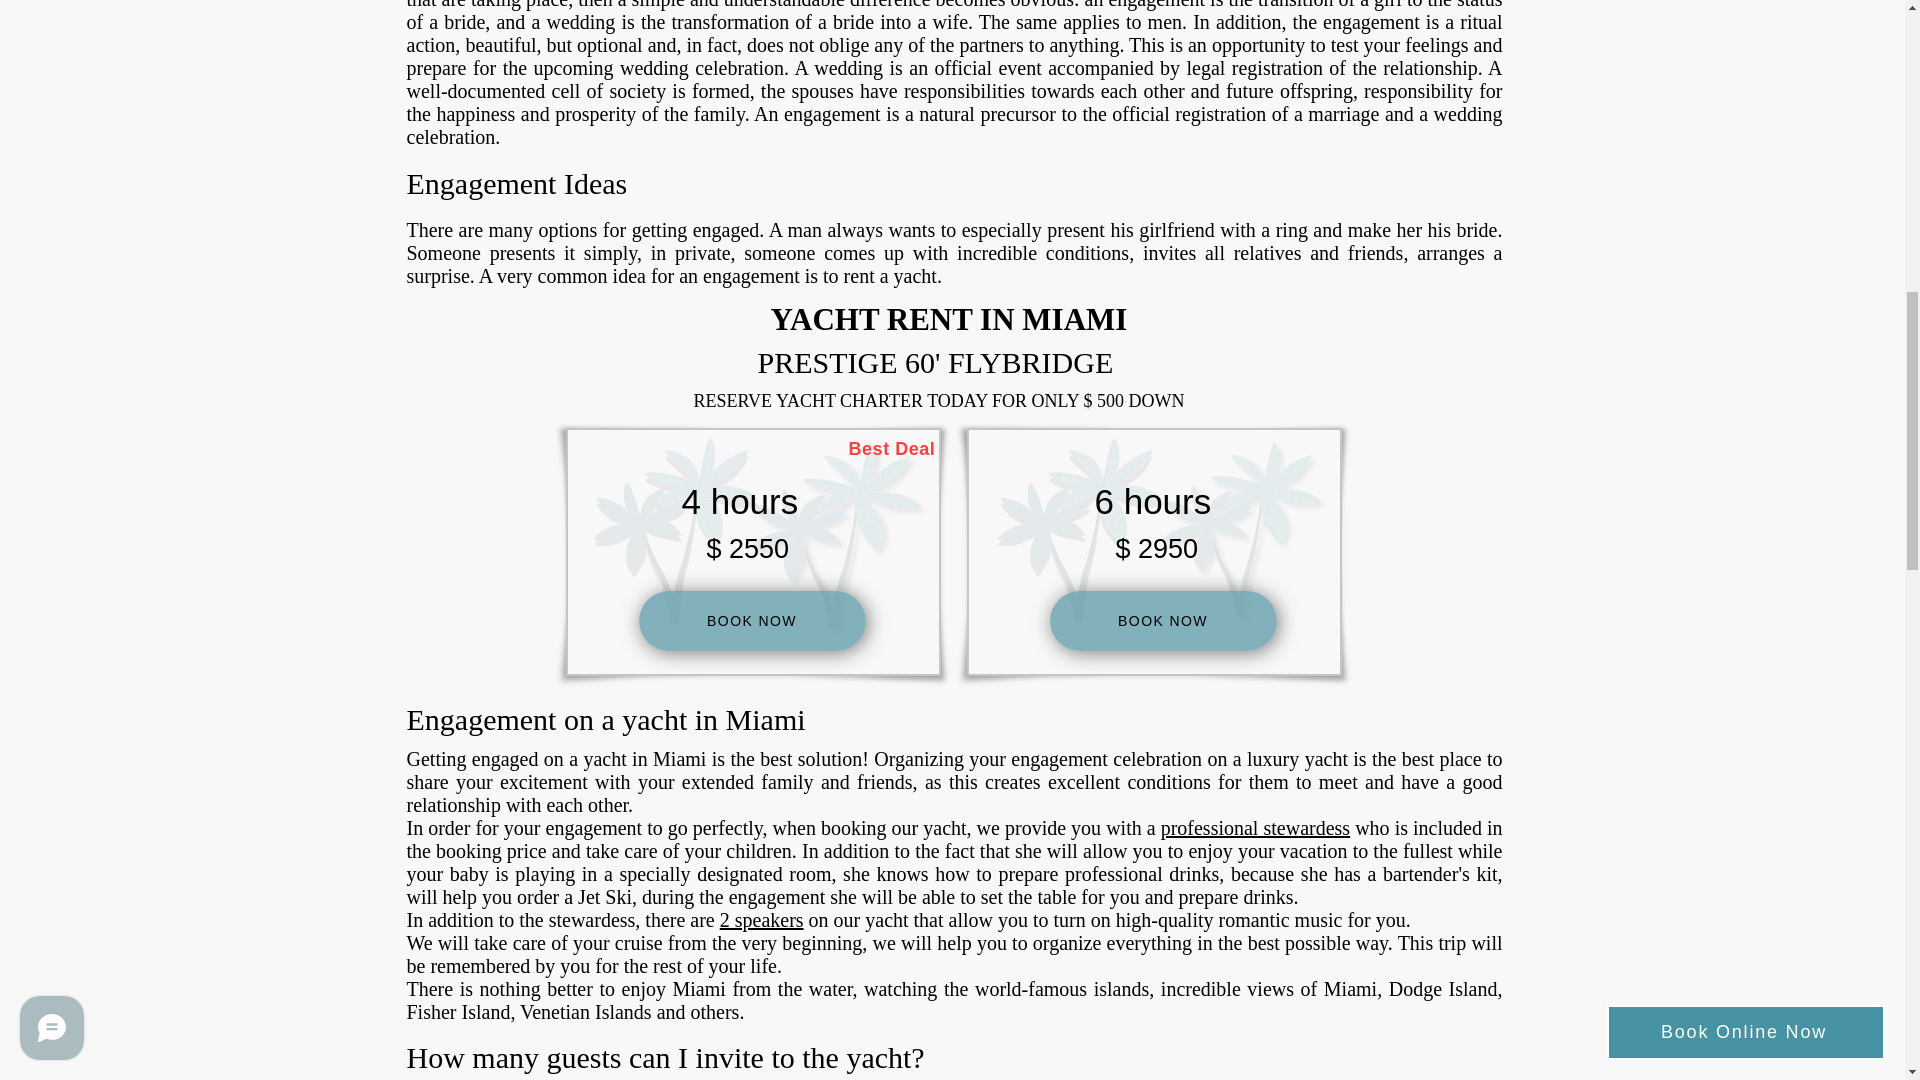  Describe the element at coordinates (762, 920) in the screenshot. I see `2 speakers` at that location.